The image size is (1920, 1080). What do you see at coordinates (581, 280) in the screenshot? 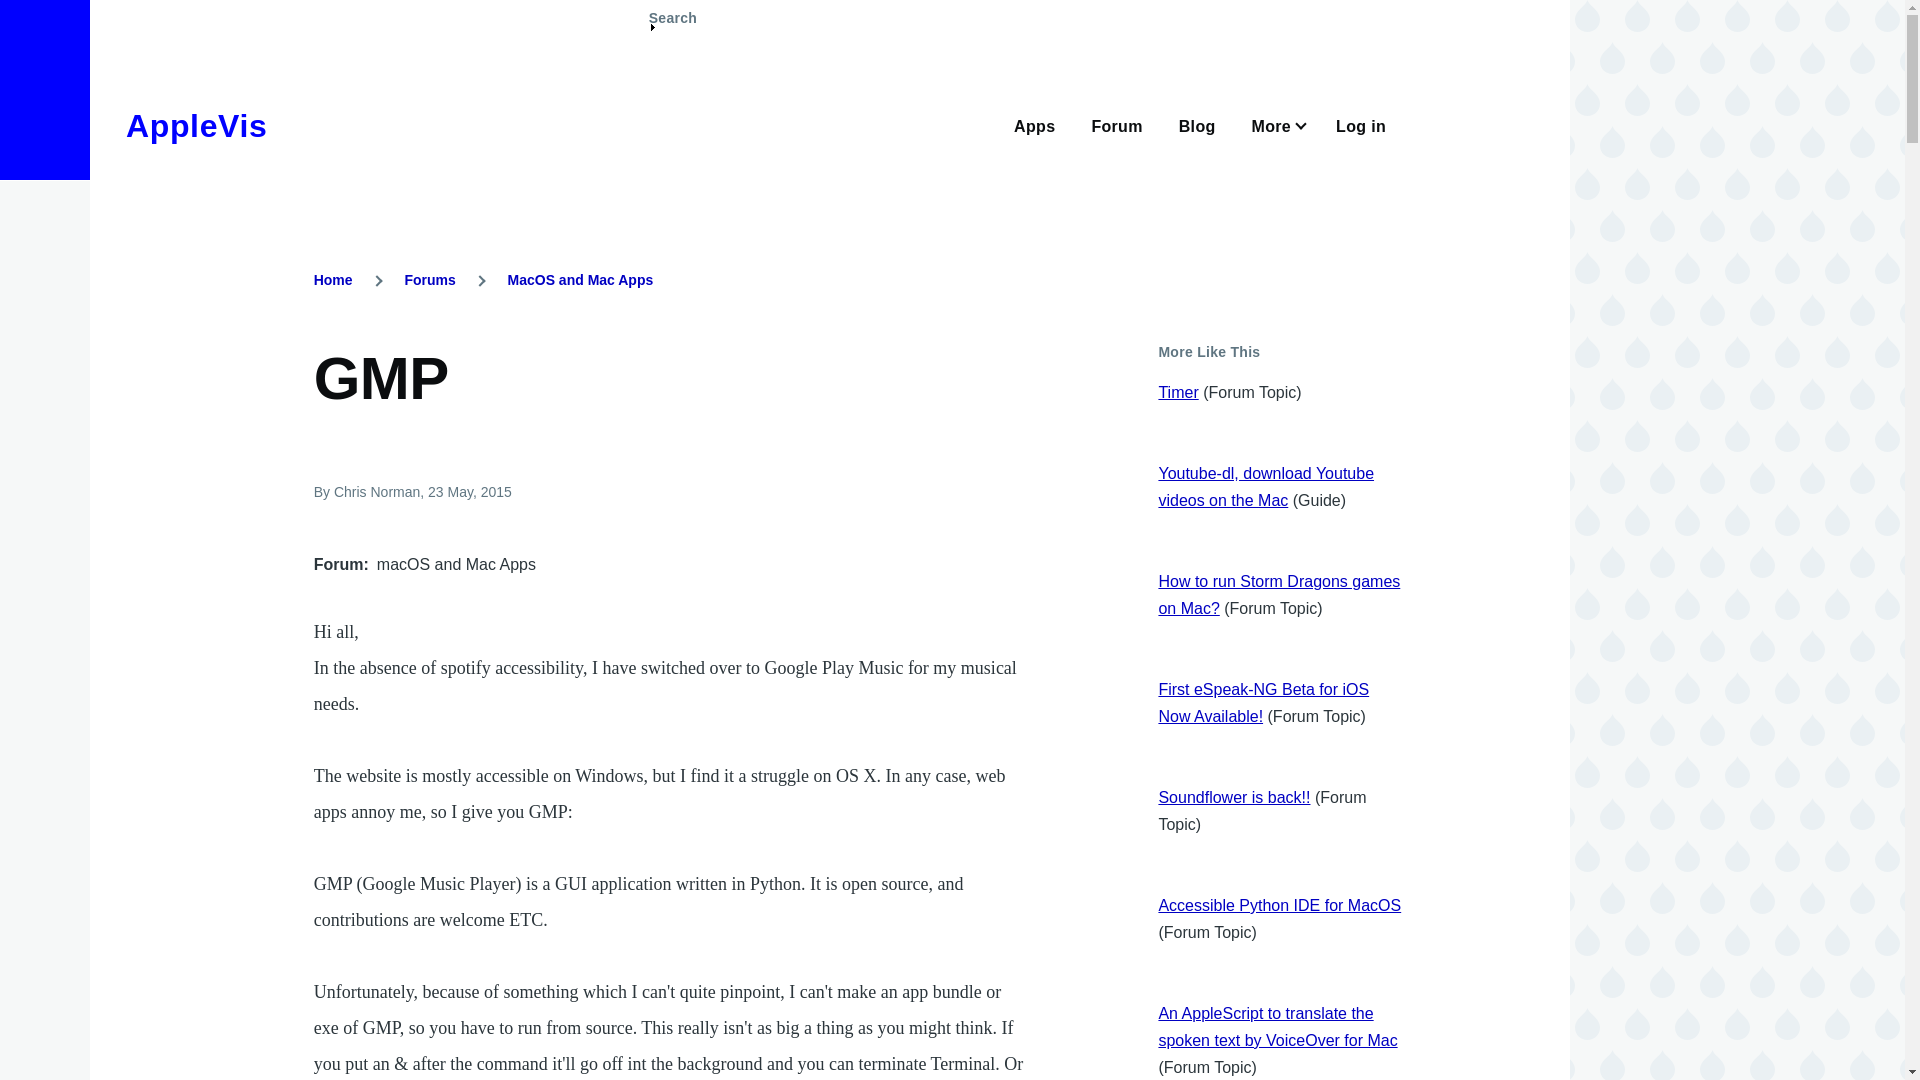
I see `MacOS and Mac Apps` at bounding box center [581, 280].